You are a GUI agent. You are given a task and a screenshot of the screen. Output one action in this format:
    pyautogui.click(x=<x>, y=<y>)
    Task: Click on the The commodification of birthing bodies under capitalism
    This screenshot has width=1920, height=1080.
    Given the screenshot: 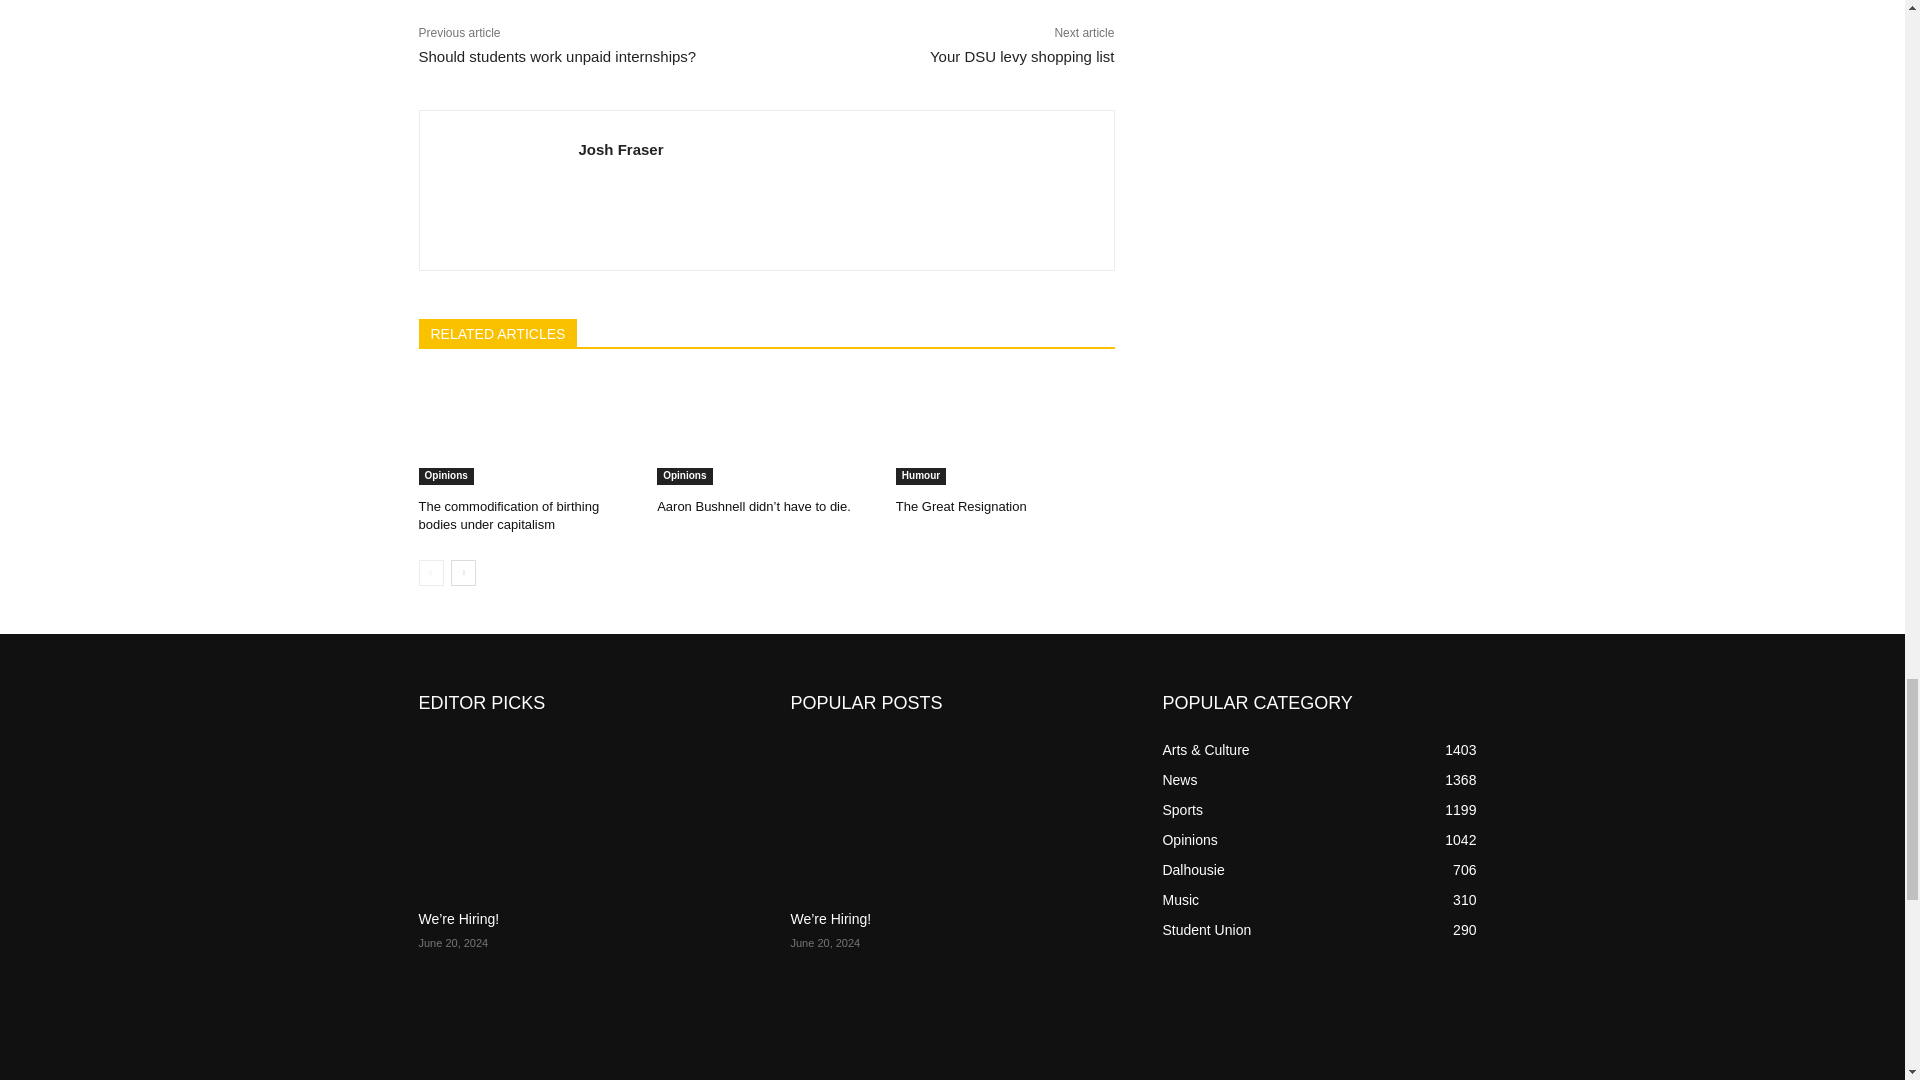 What is the action you would take?
    pyautogui.click(x=528, y=428)
    